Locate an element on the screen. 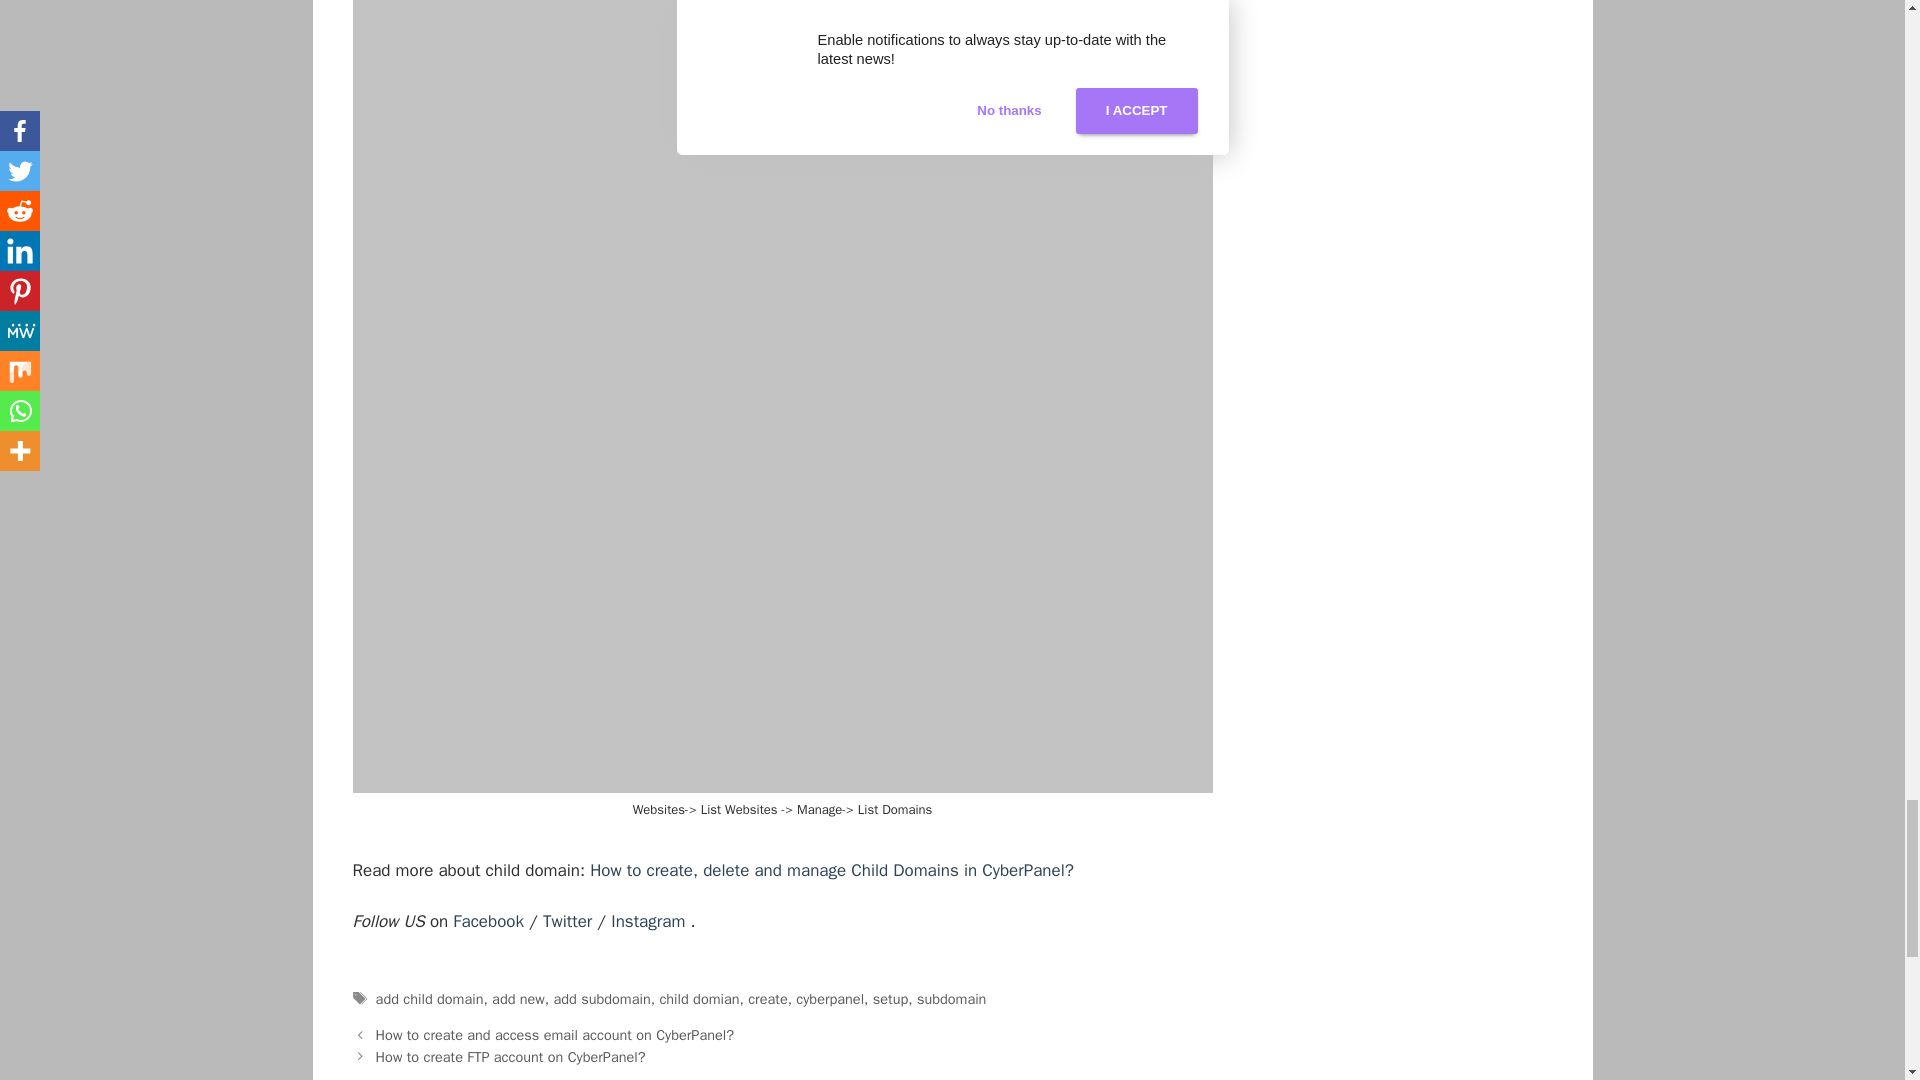  Facebook is located at coordinates (488, 922).